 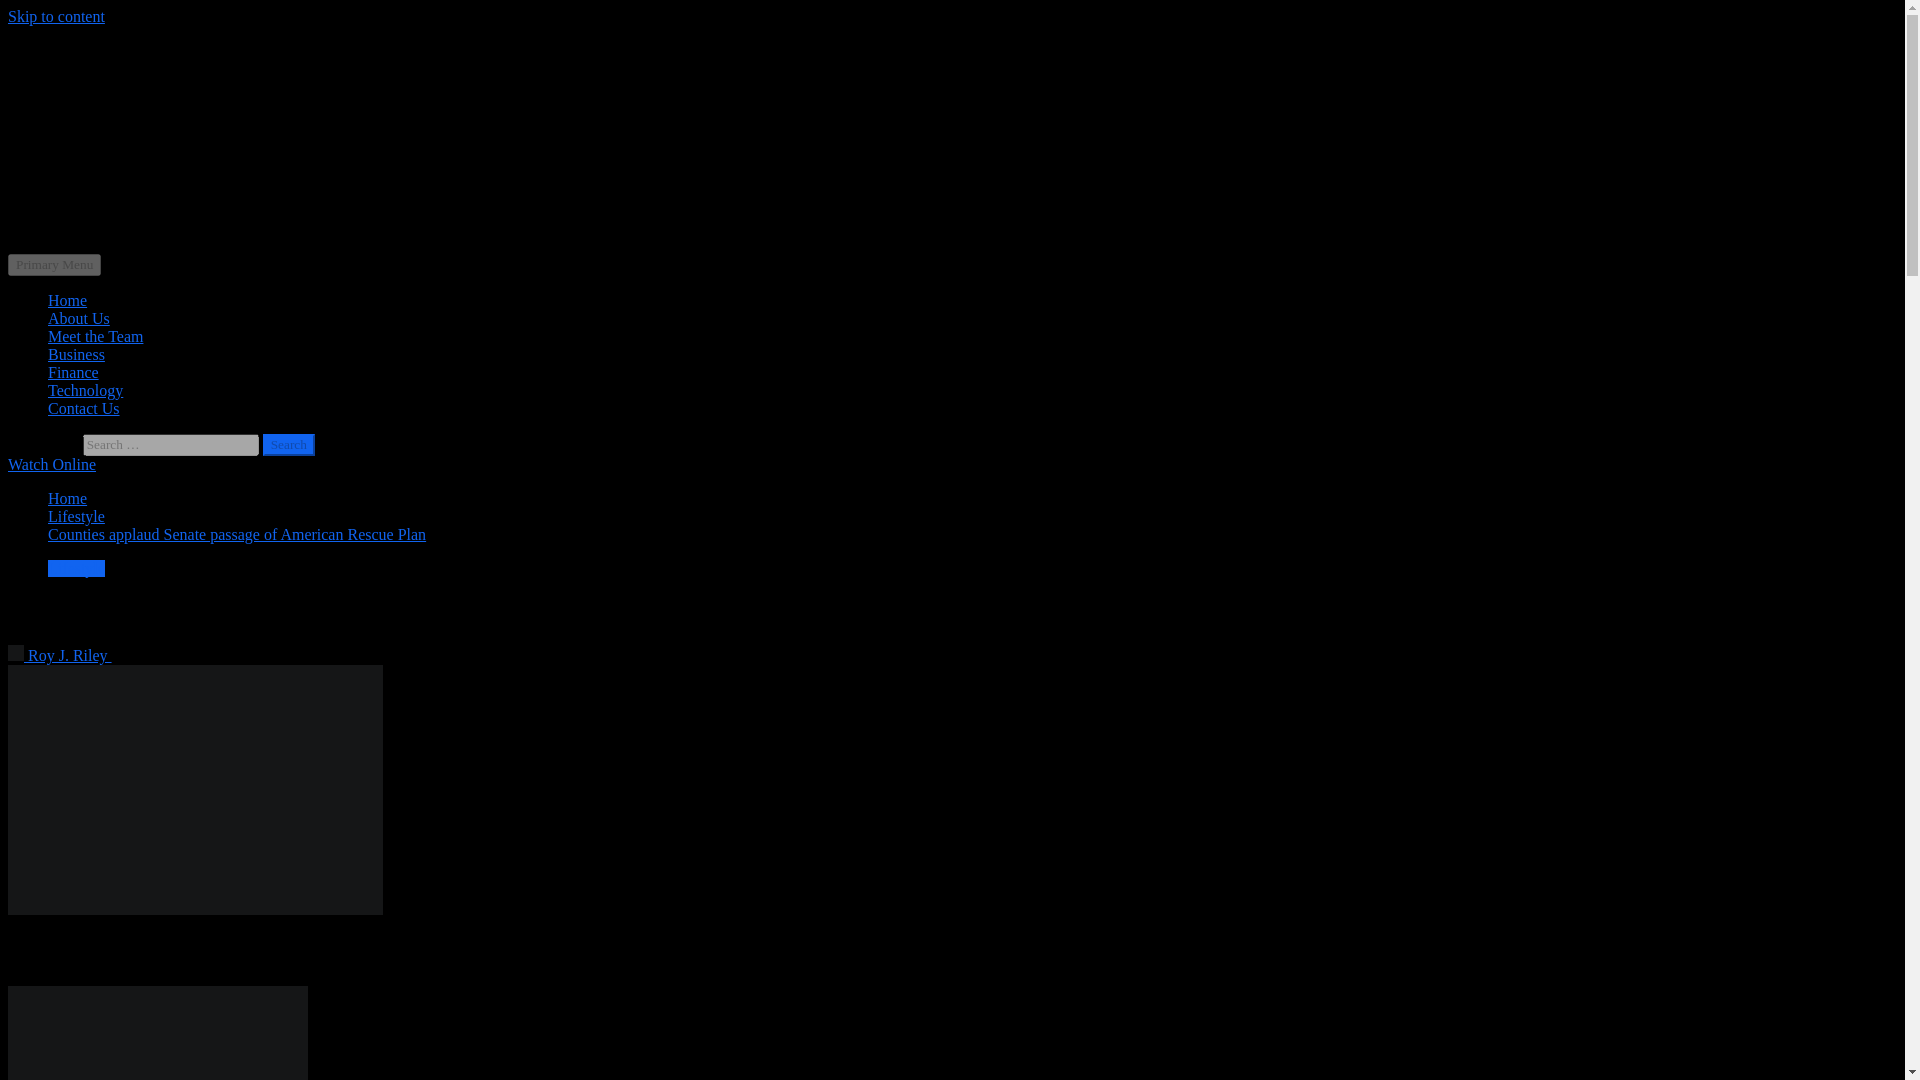 What do you see at coordinates (95, 336) in the screenshot?
I see `Meet the Team` at bounding box center [95, 336].